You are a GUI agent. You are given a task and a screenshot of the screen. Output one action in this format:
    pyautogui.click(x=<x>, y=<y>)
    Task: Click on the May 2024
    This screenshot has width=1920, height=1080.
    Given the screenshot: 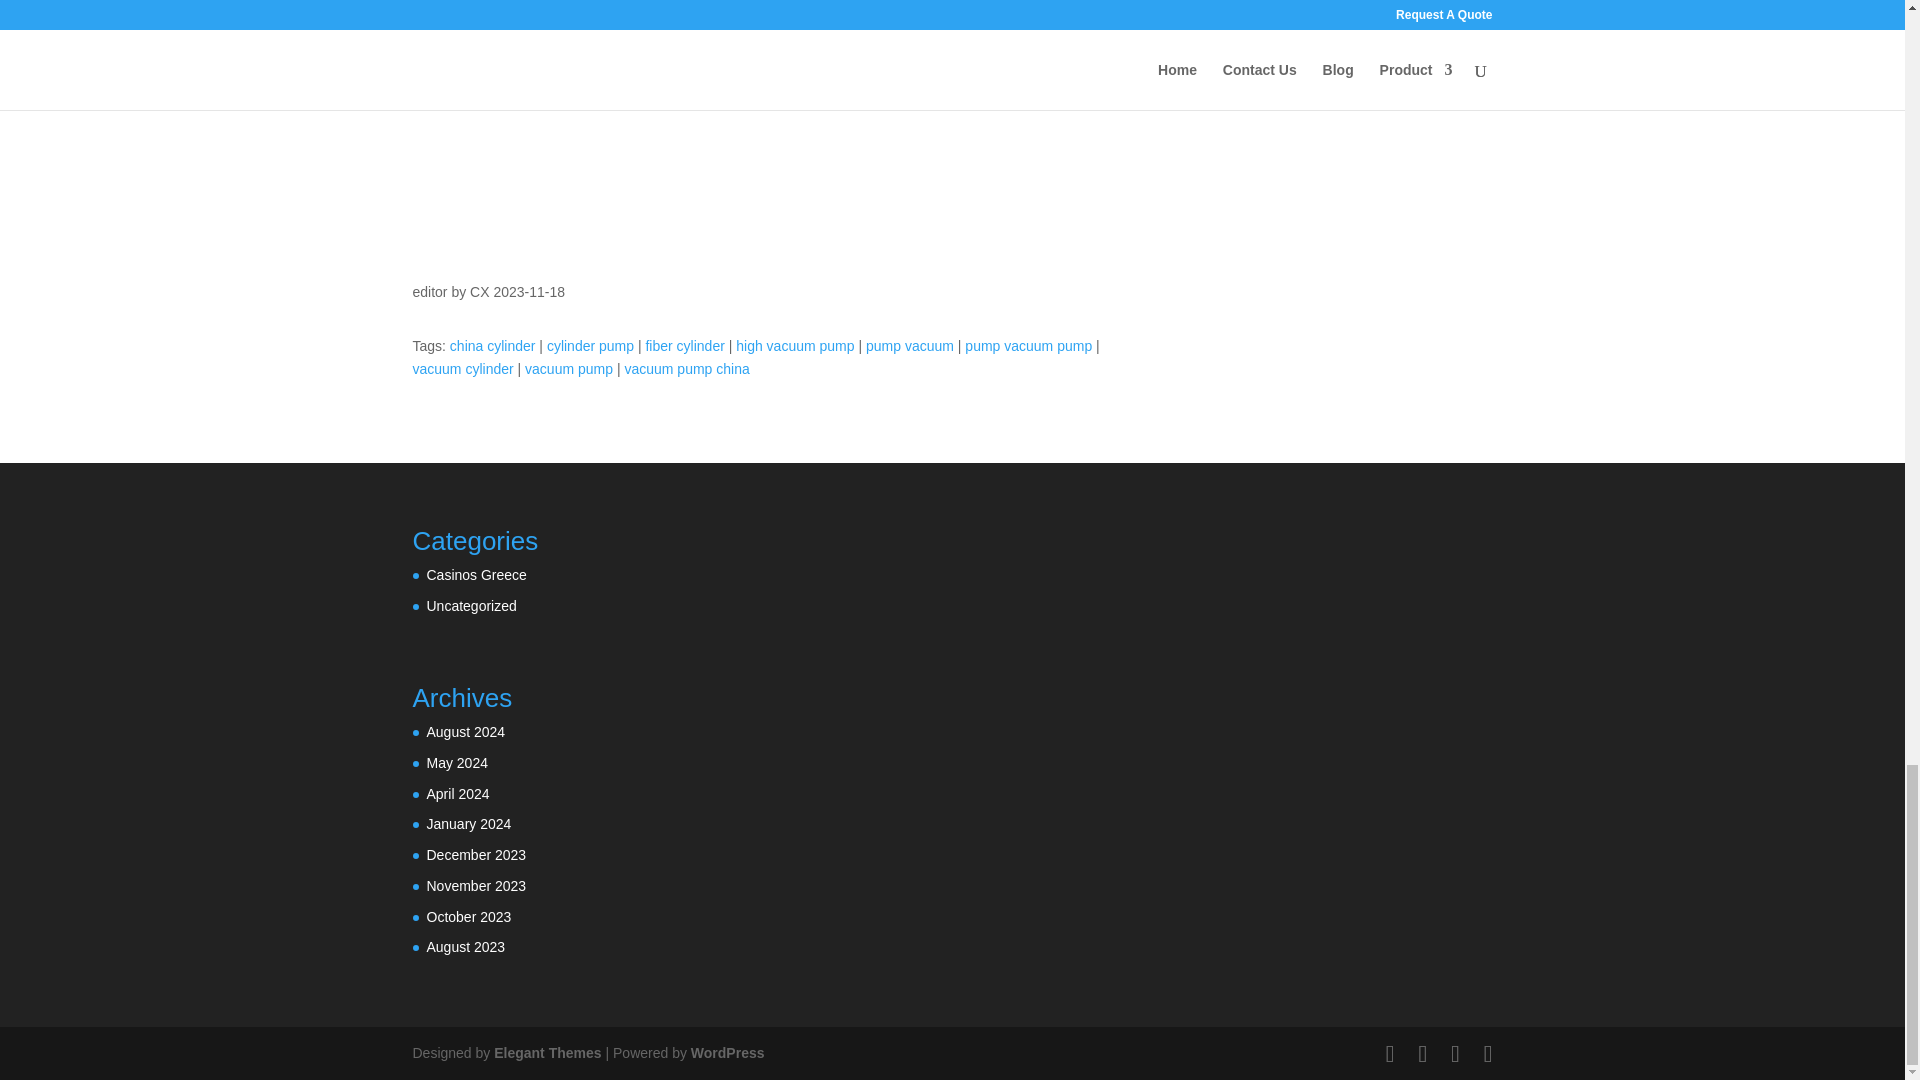 What is the action you would take?
    pyautogui.click(x=456, y=762)
    